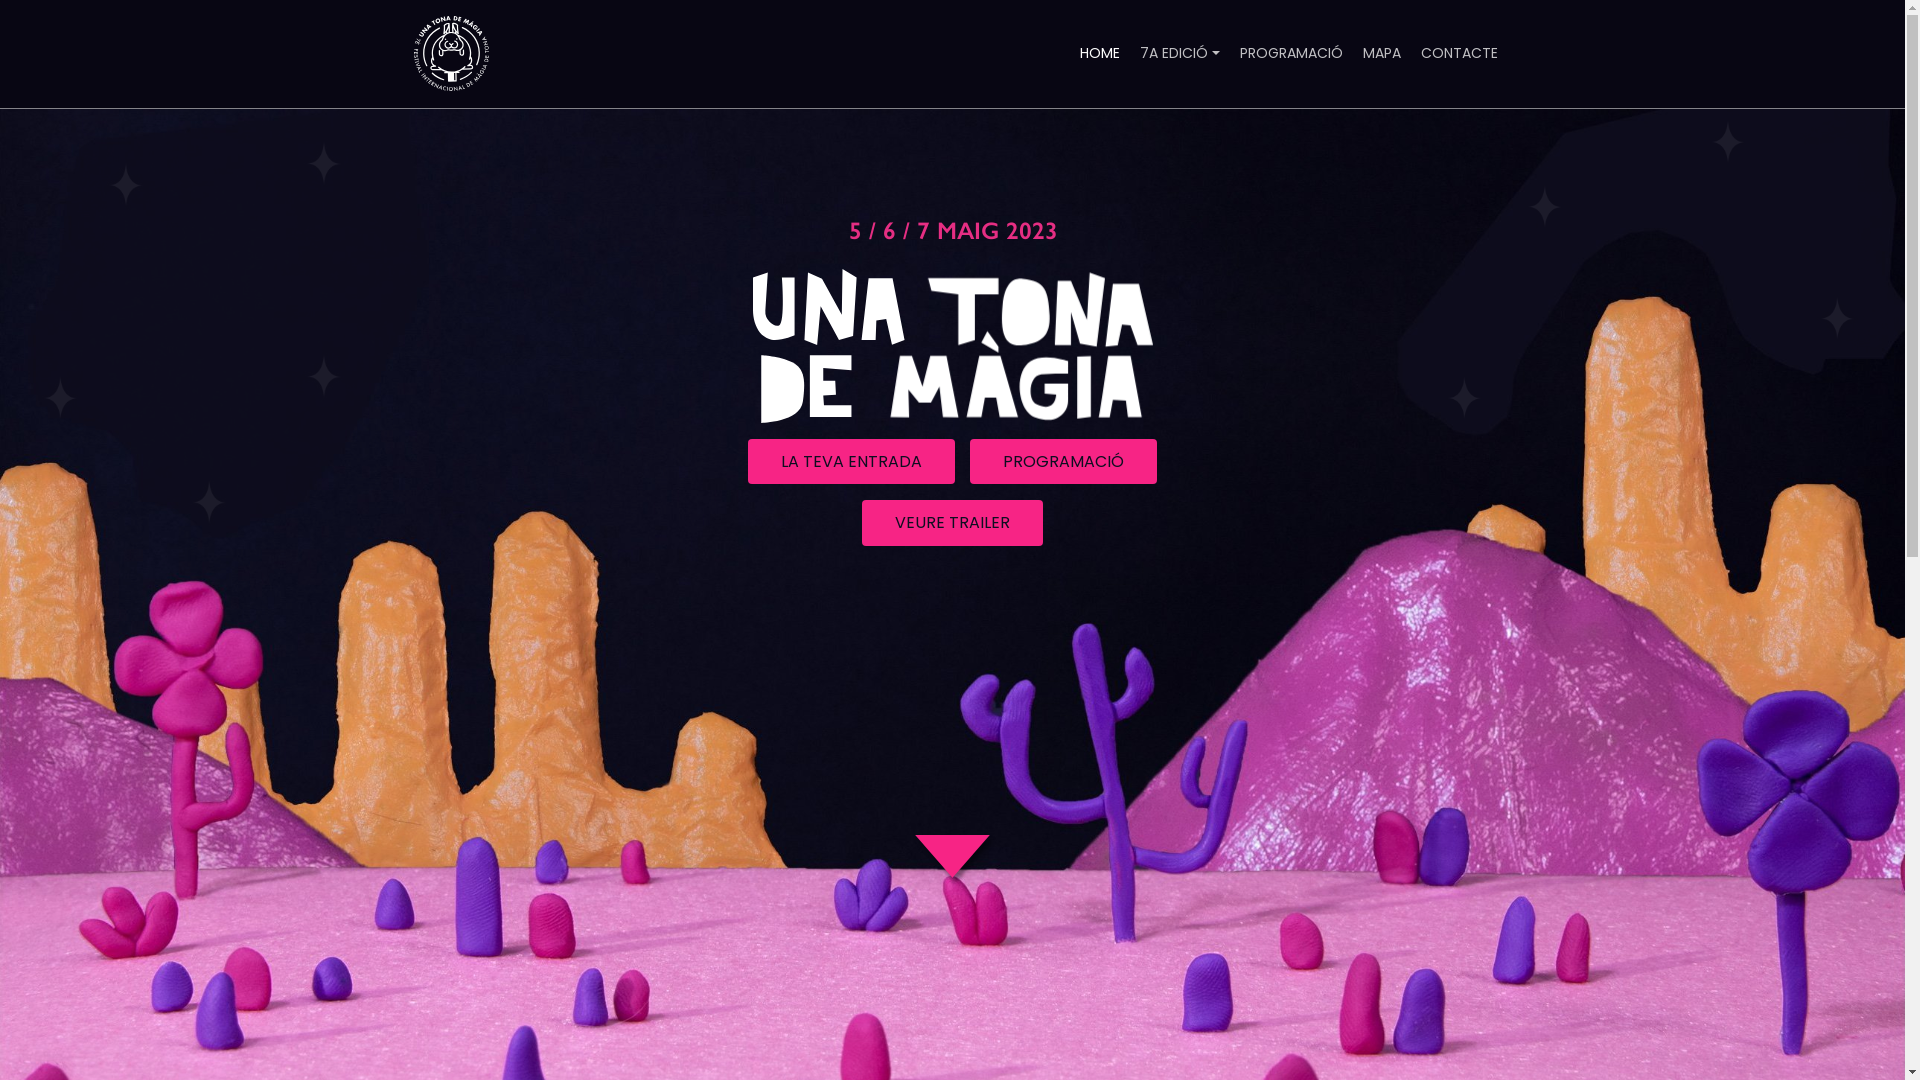 This screenshot has height=1080, width=1920. What do you see at coordinates (852, 462) in the screenshot?
I see `LA TEVA ENTRADA` at bounding box center [852, 462].